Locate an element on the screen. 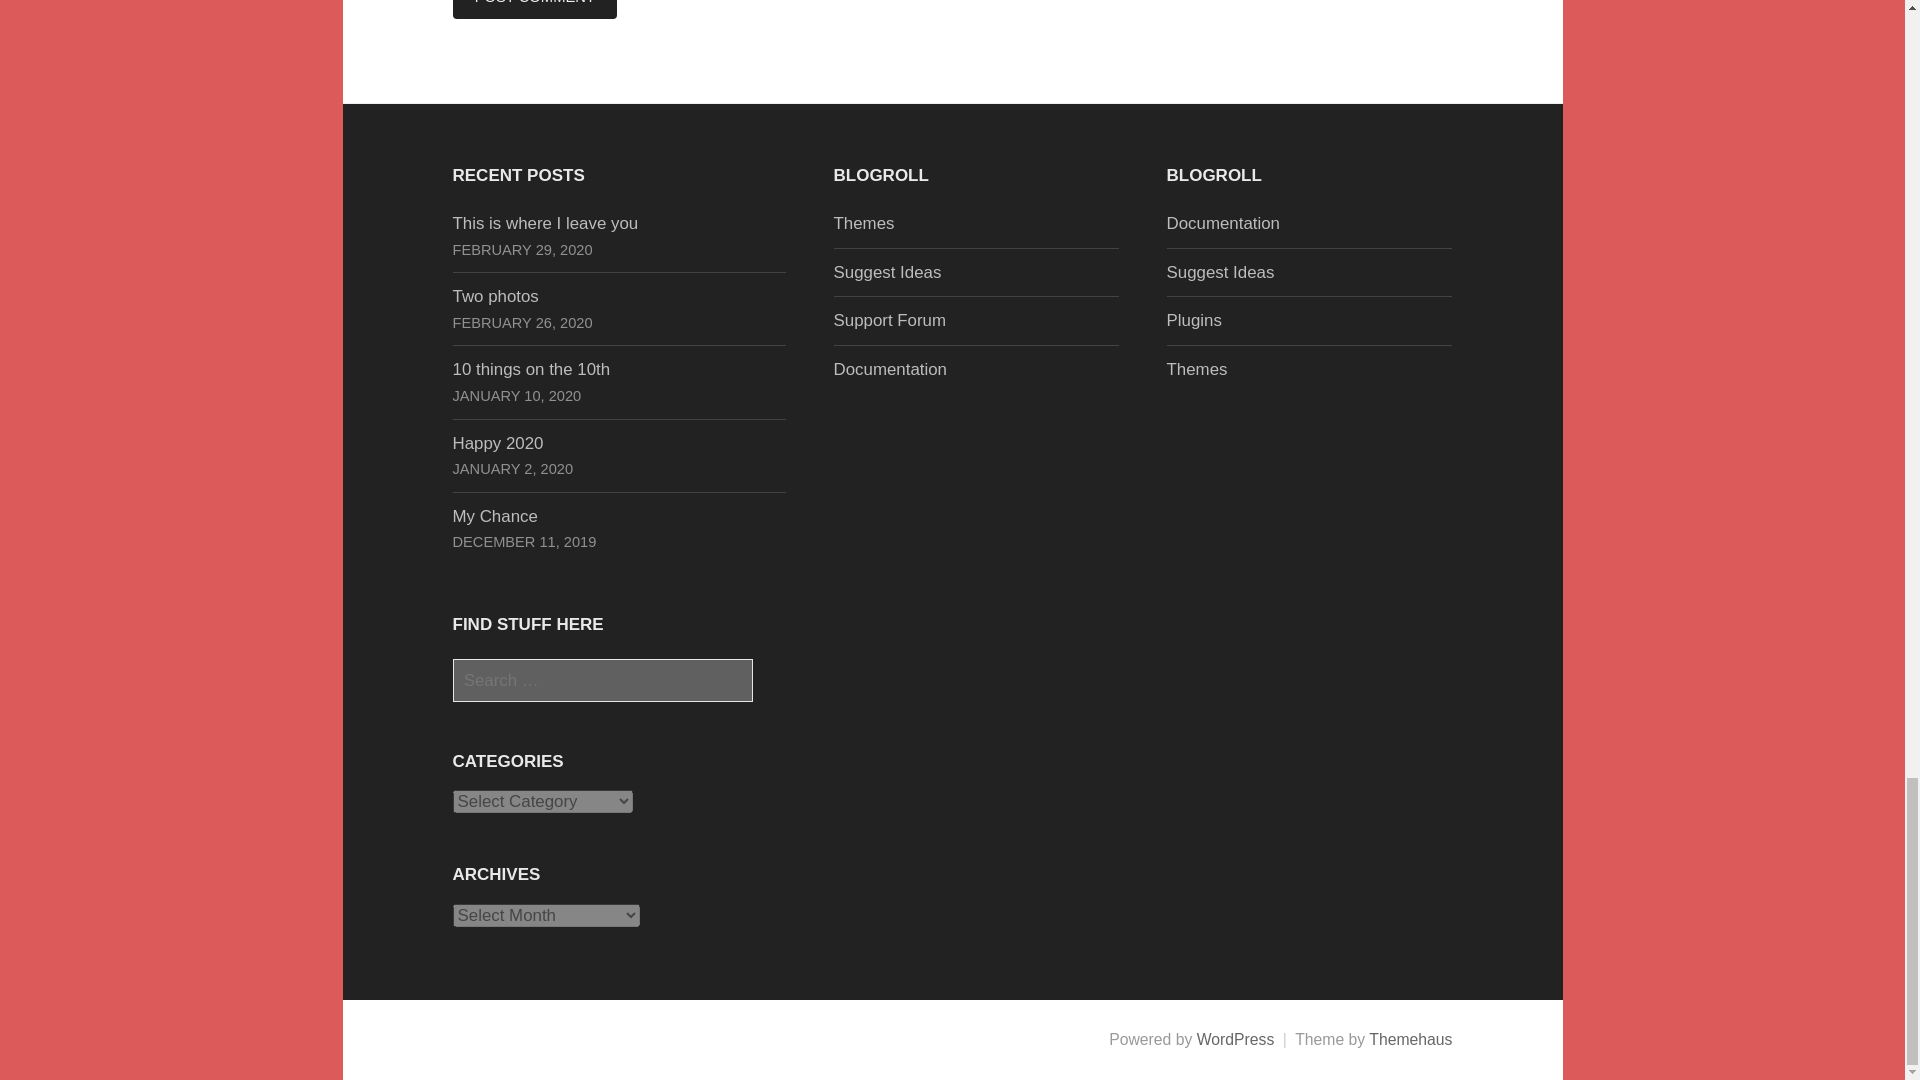  Two photos is located at coordinates (494, 296).